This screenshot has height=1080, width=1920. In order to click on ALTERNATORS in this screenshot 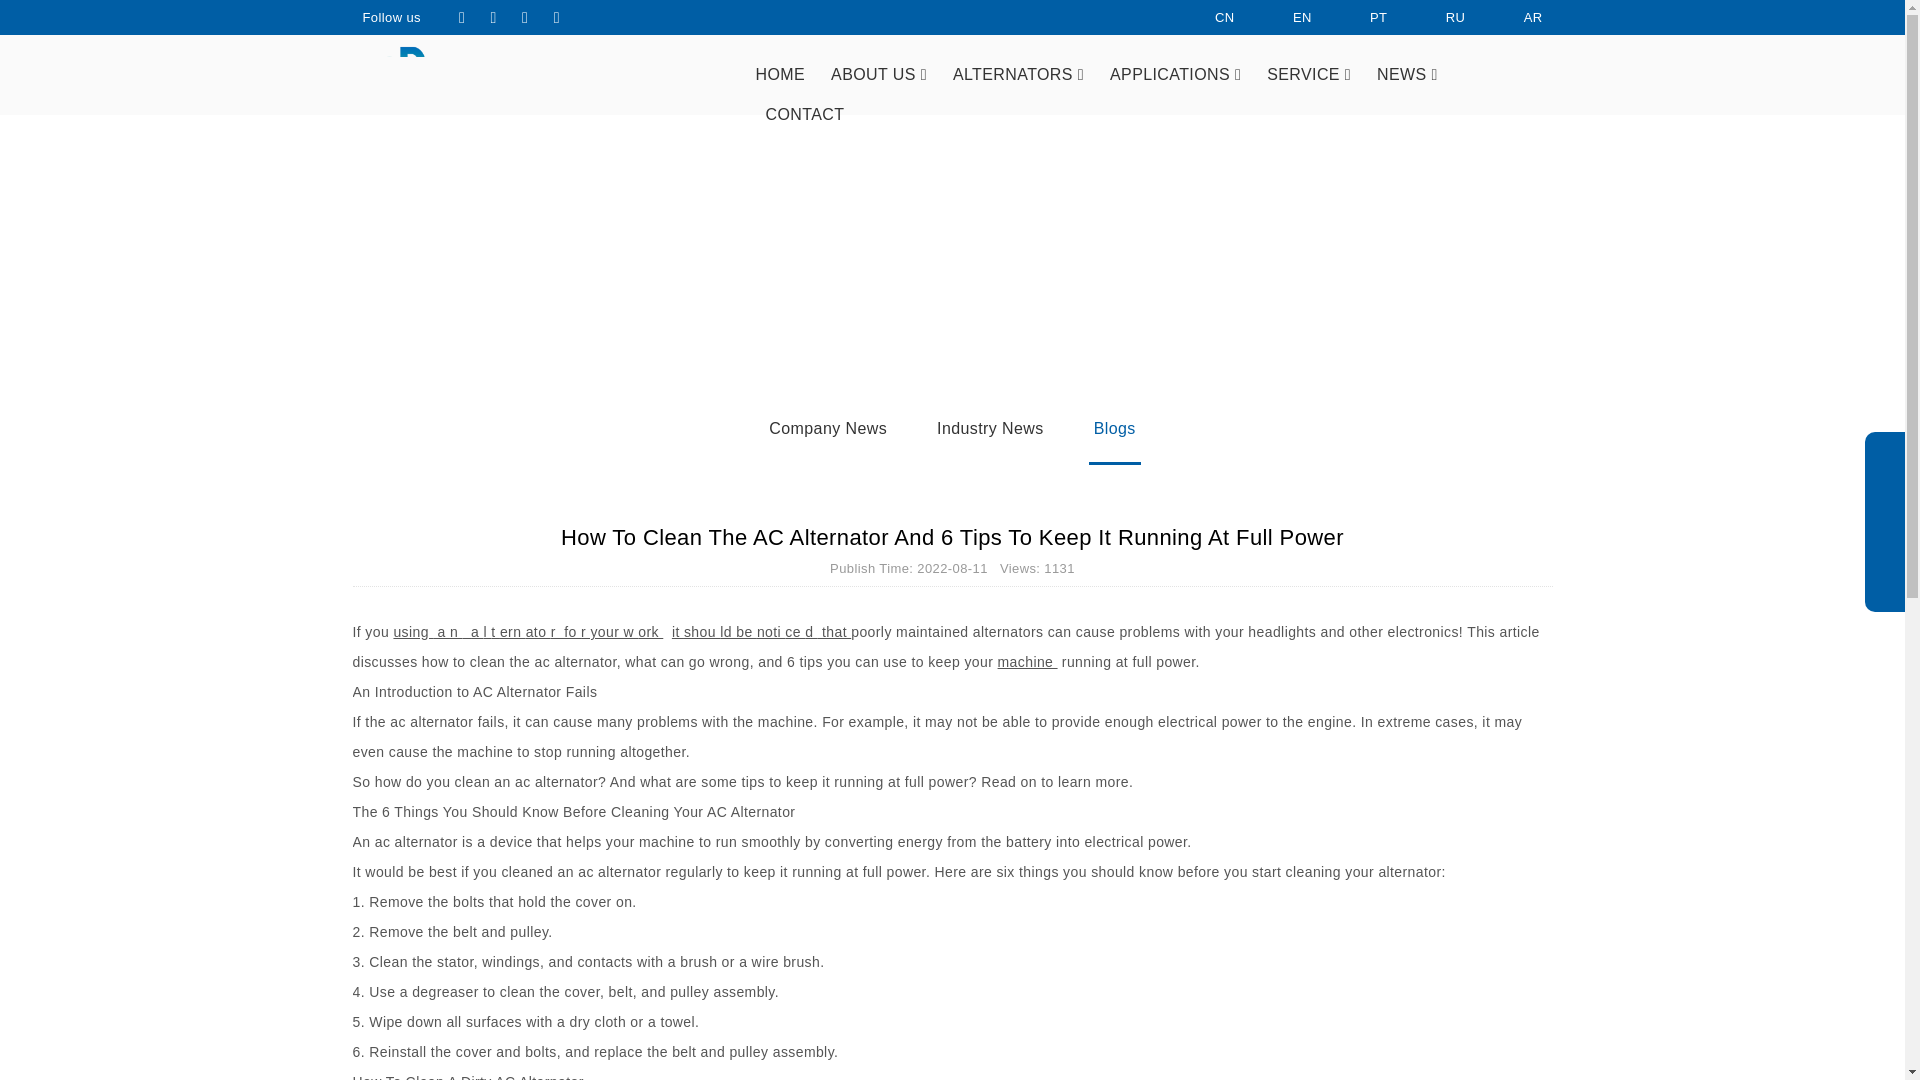, I will do `click(1018, 75)`.